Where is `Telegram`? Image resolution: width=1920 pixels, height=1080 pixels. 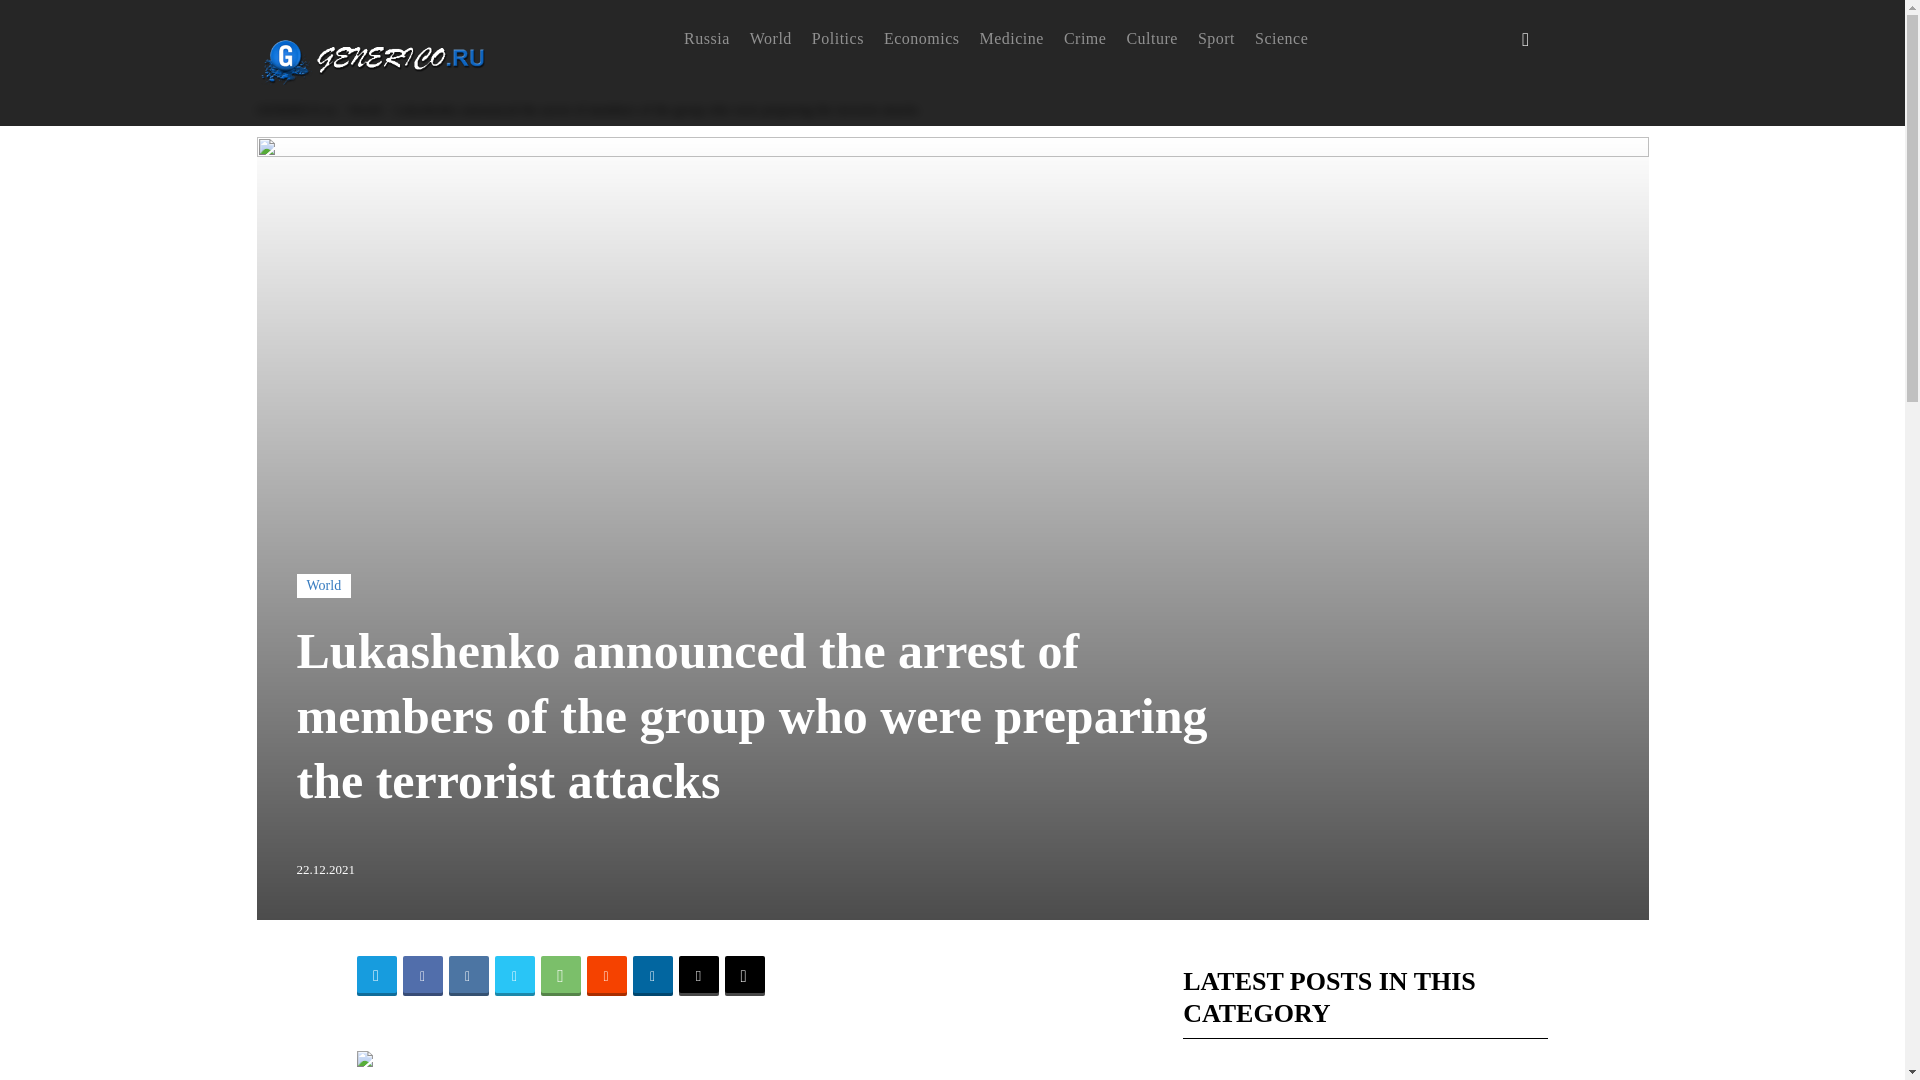
Telegram is located at coordinates (375, 975).